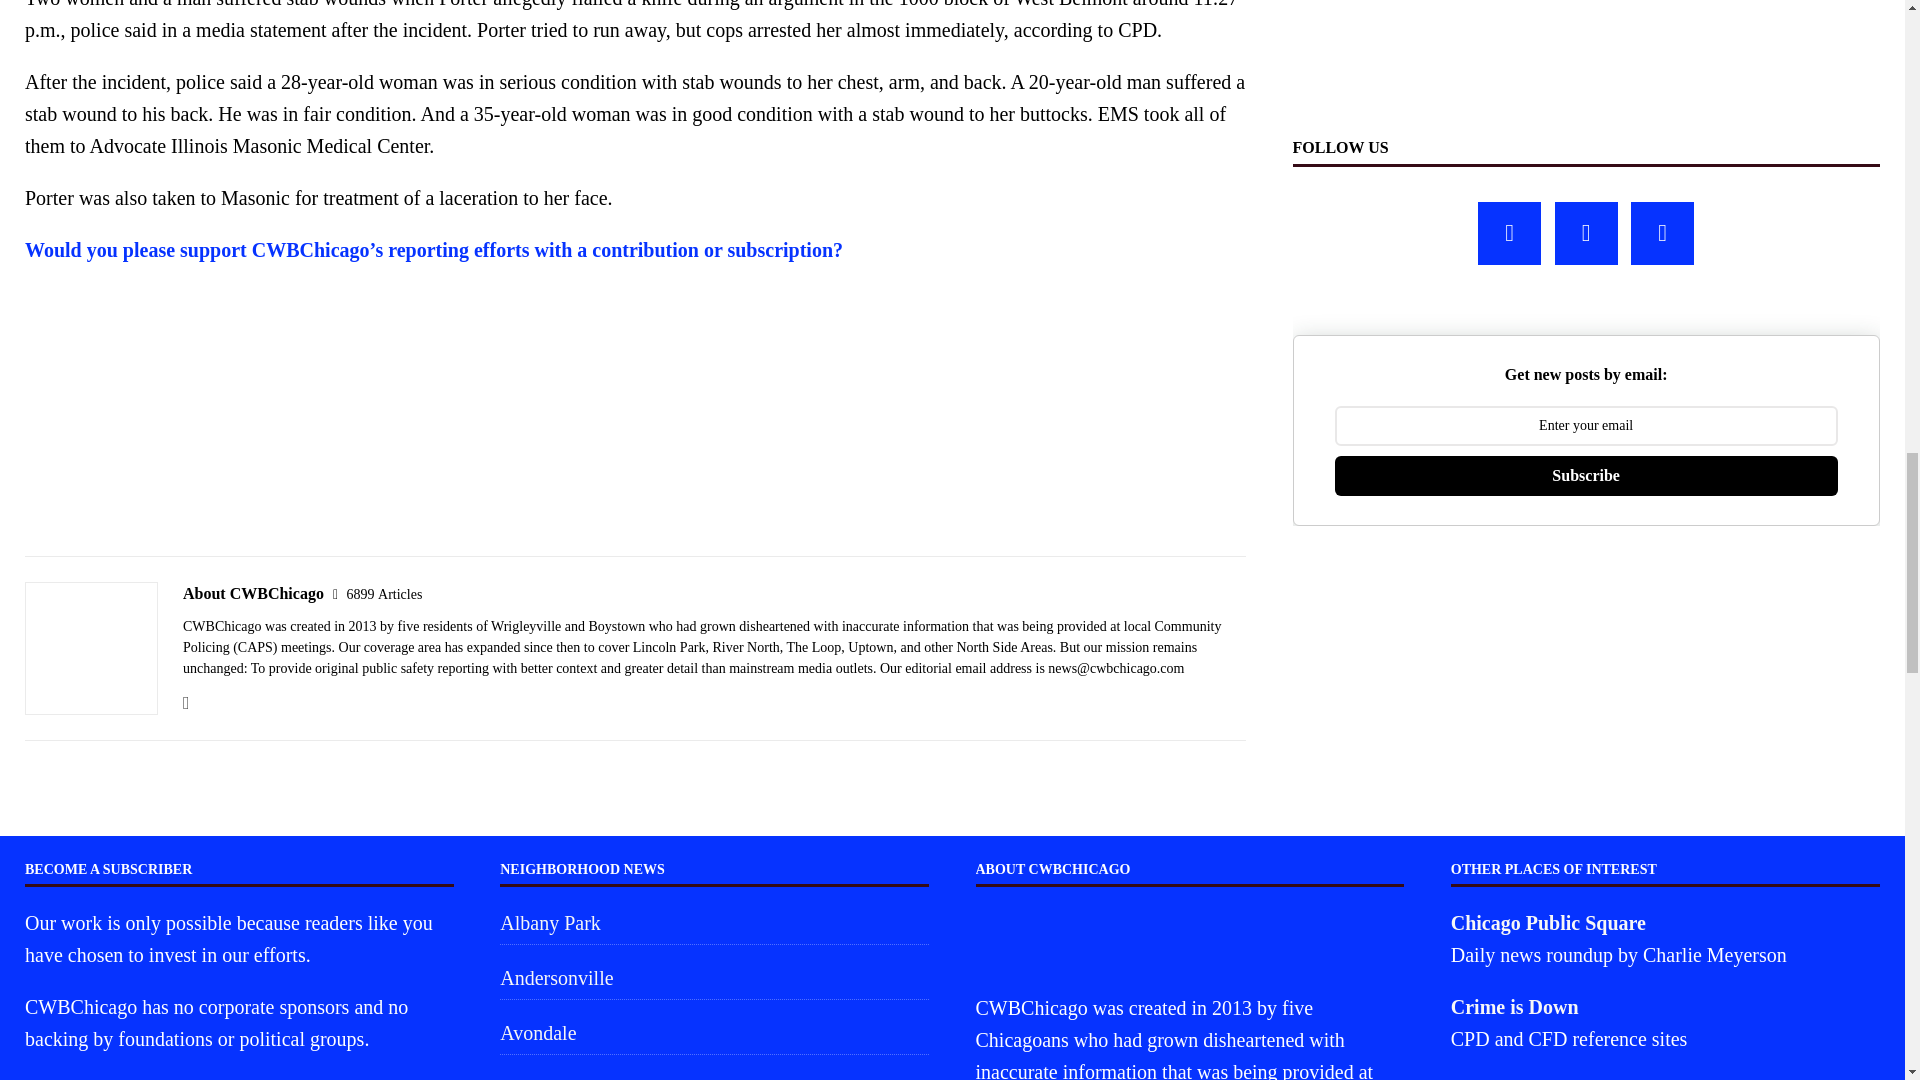 This screenshot has width=1920, height=1080. What do you see at coordinates (714, 1032) in the screenshot?
I see `Avondale` at bounding box center [714, 1032].